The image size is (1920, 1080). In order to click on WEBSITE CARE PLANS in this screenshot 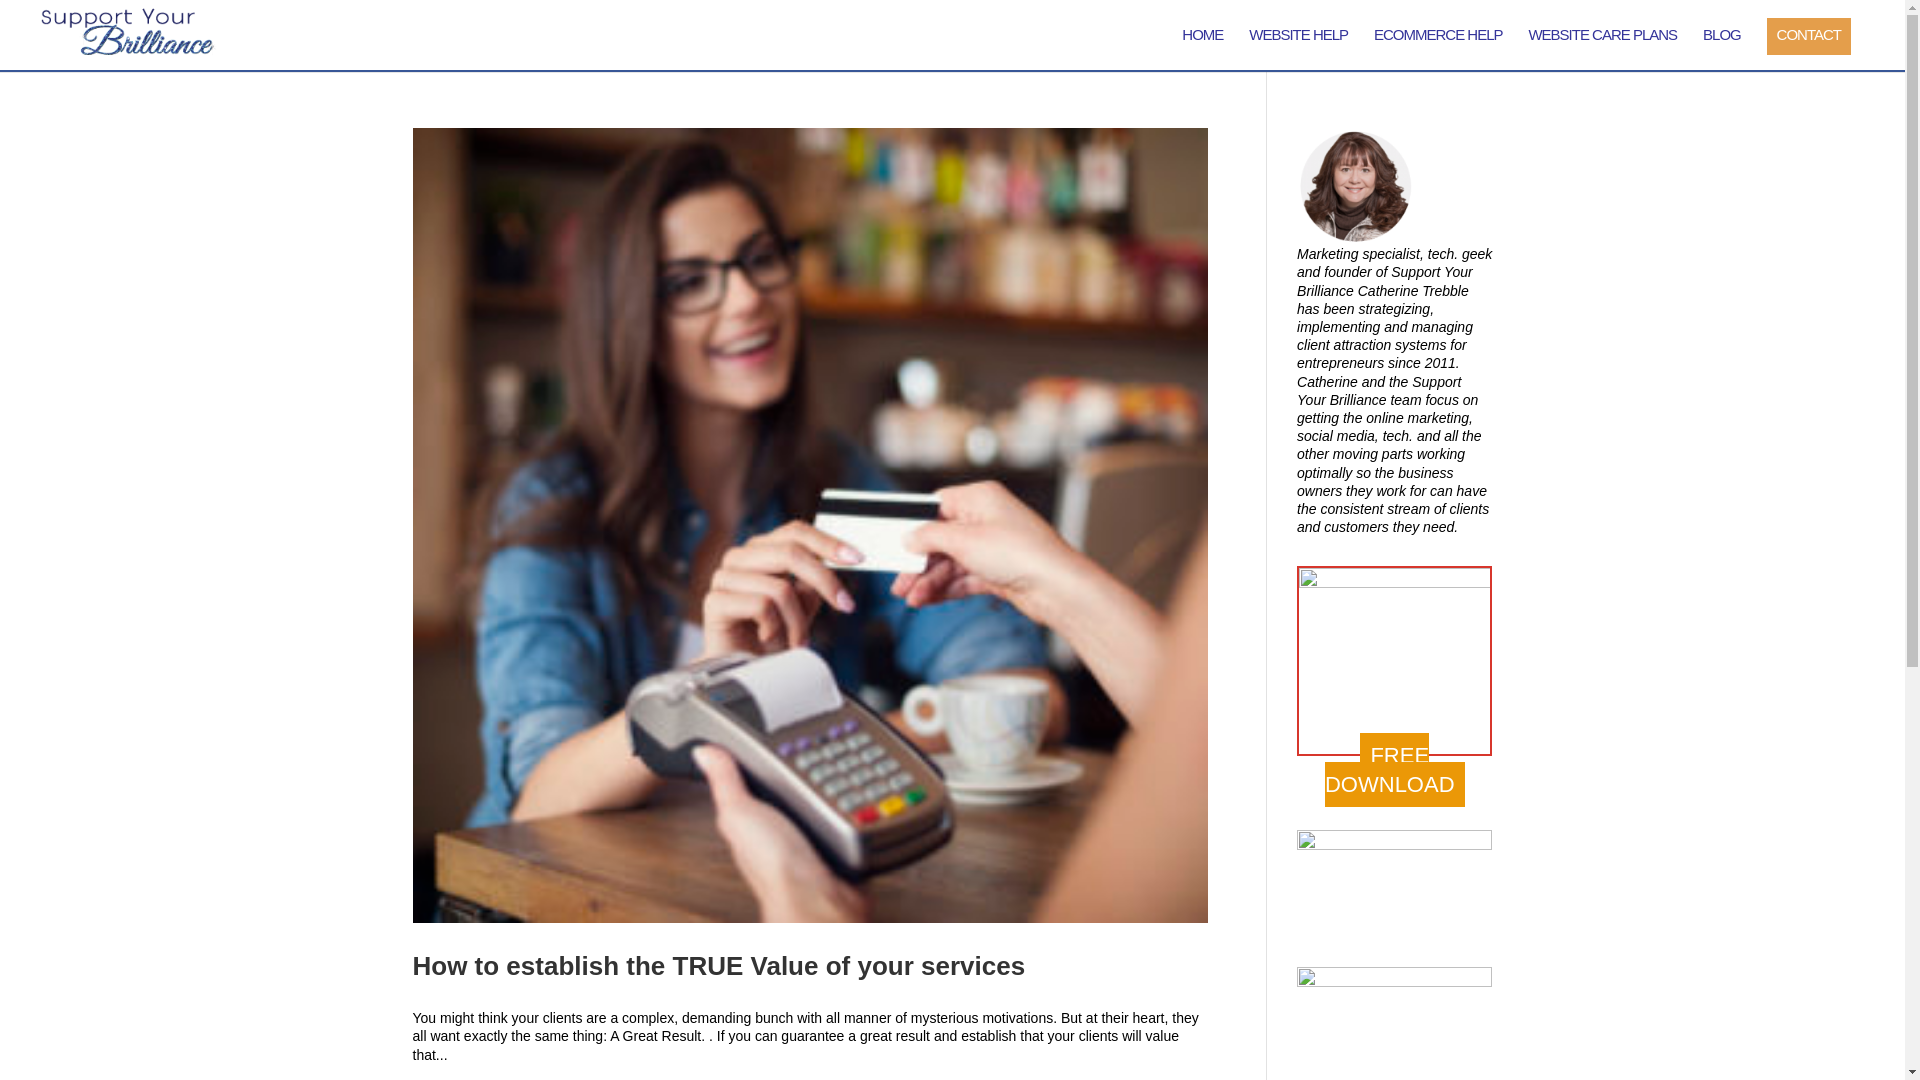, I will do `click(1602, 49)`.